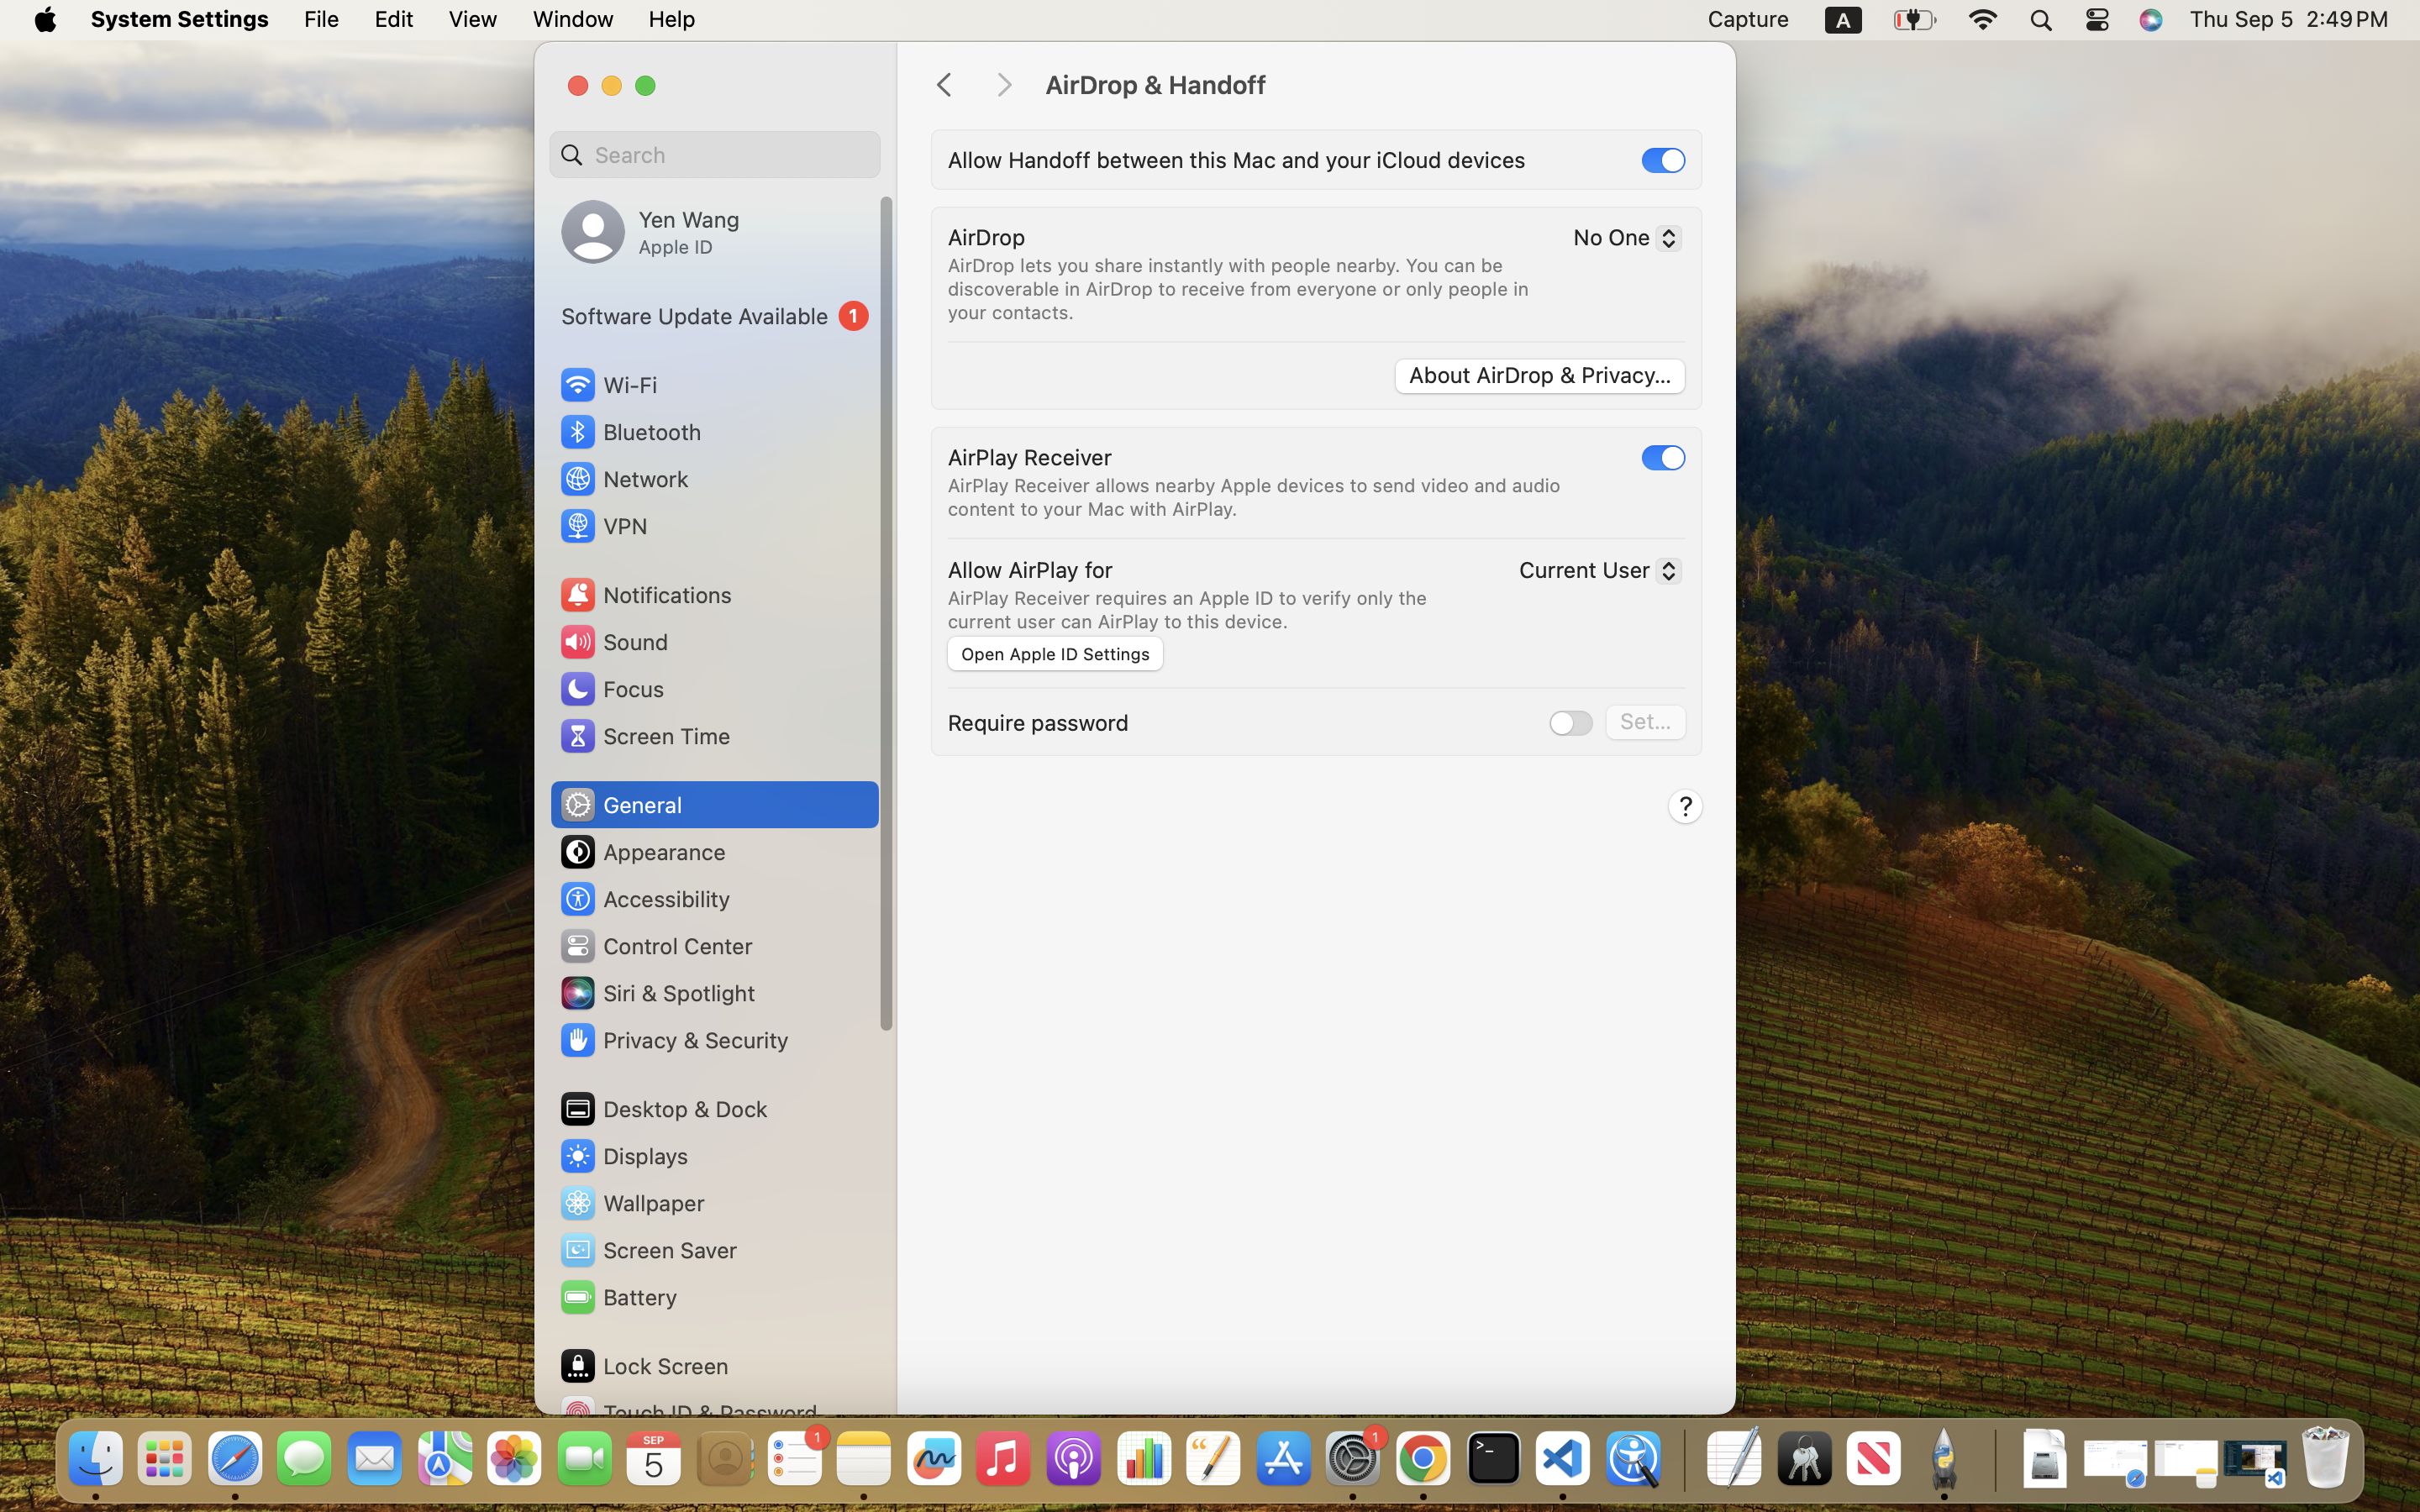  What do you see at coordinates (648, 1250) in the screenshot?
I see `Screen Saver` at bounding box center [648, 1250].